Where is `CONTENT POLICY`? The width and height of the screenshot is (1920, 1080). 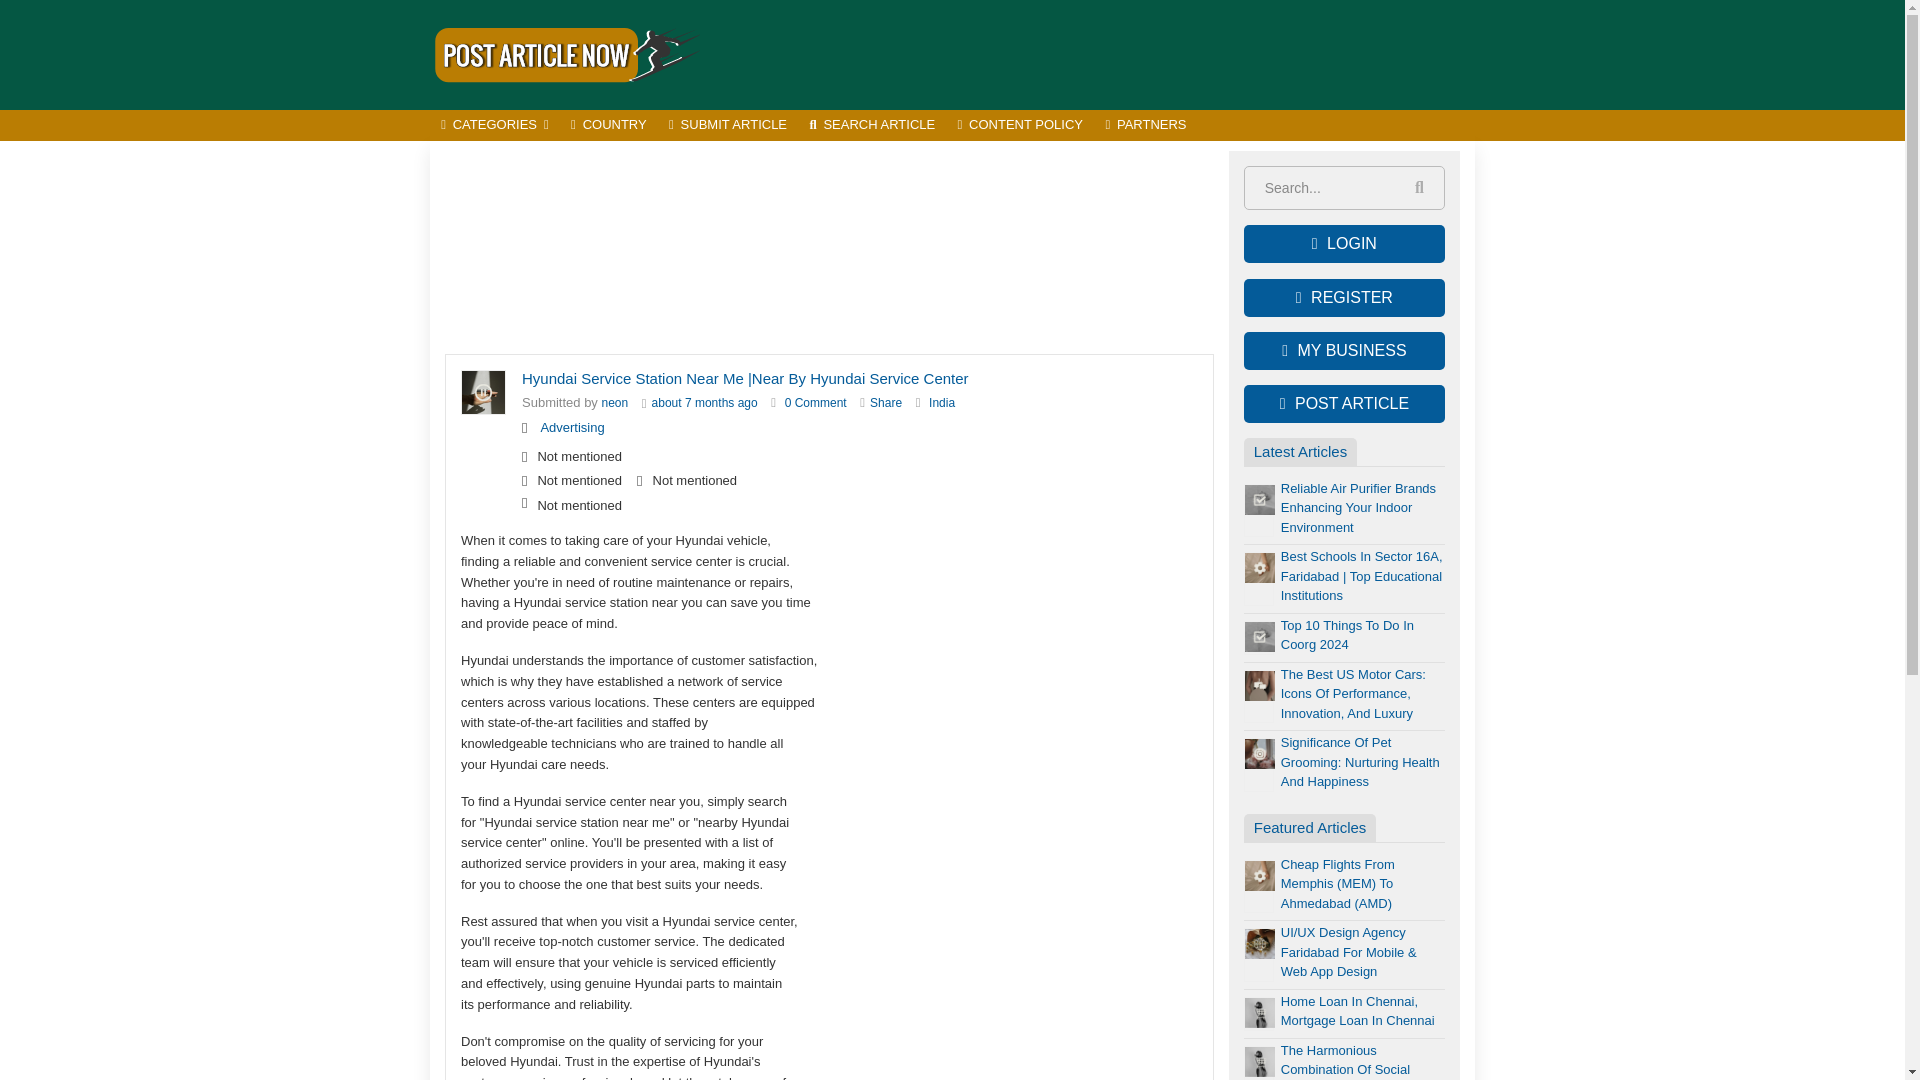
CONTENT POLICY is located at coordinates (1020, 126).